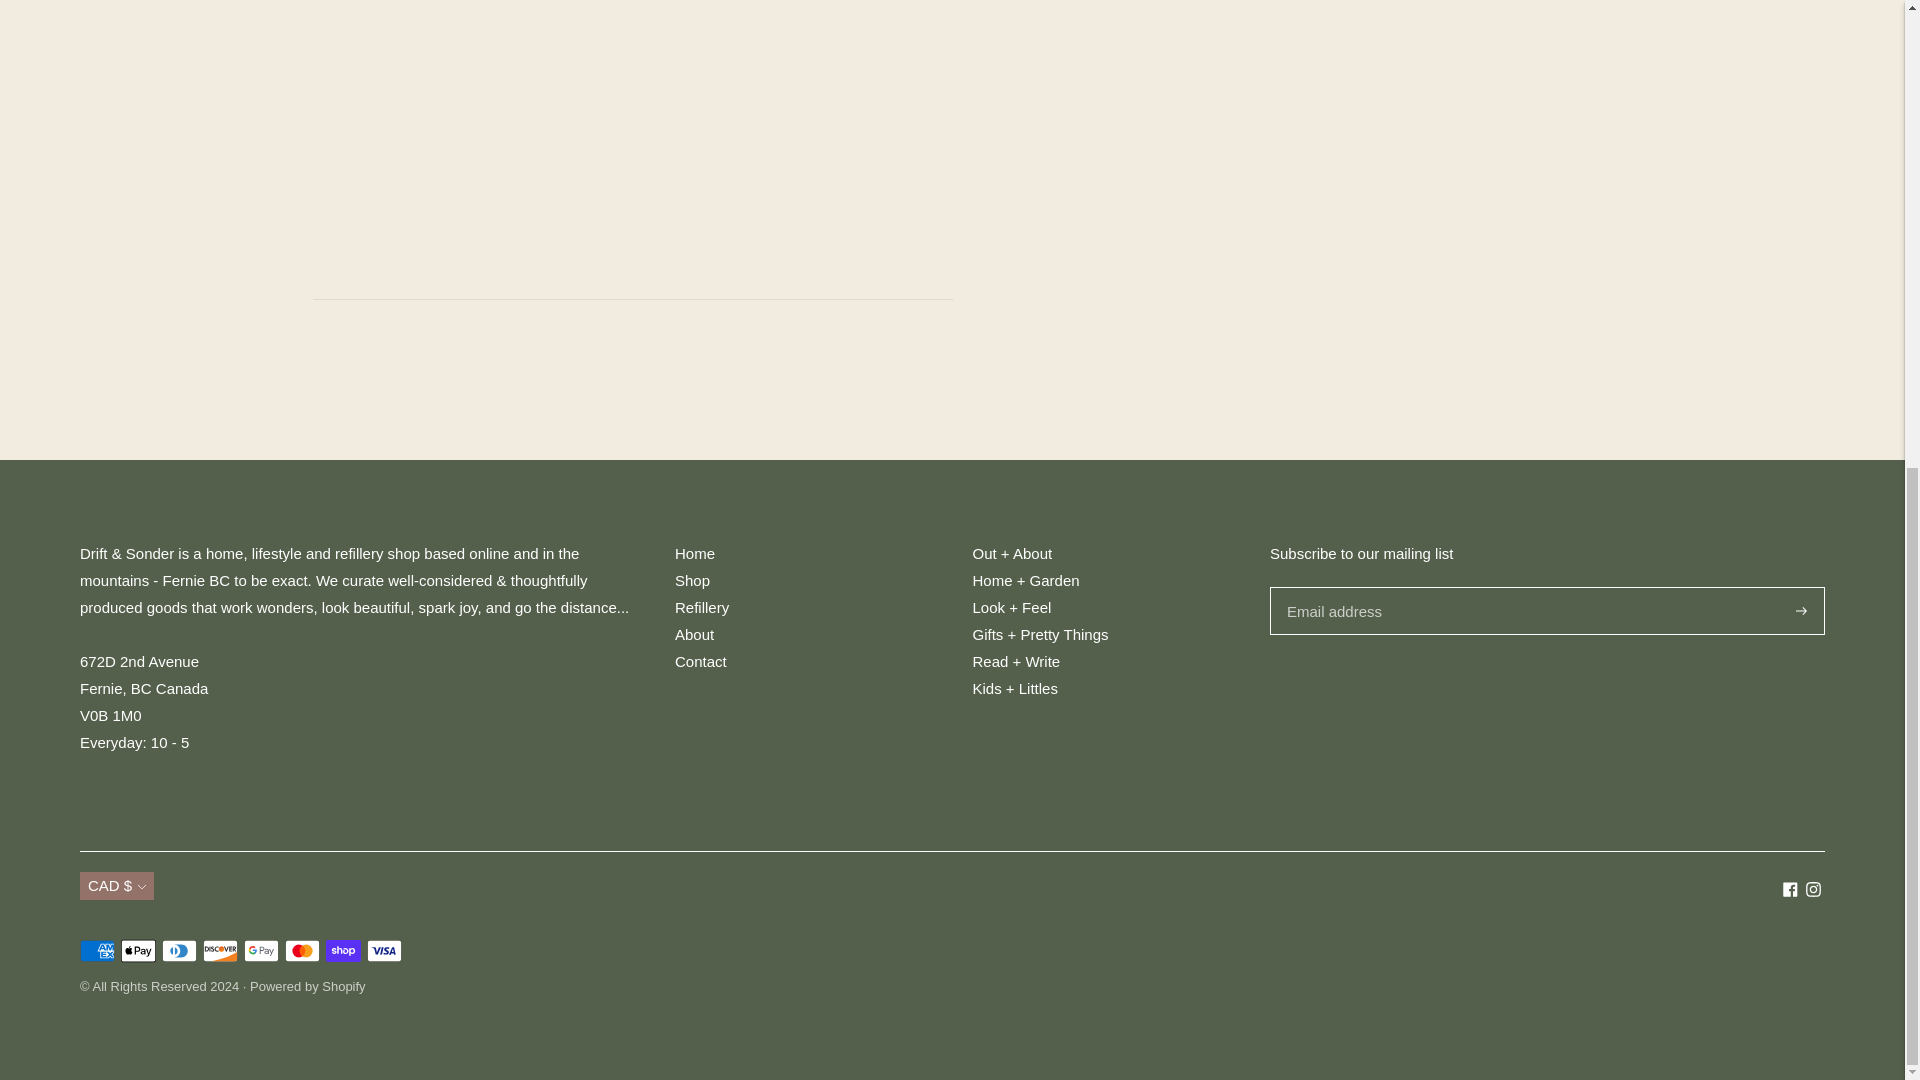 The height and width of the screenshot is (1080, 1920). I want to click on Mastercard, so click(302, 950).